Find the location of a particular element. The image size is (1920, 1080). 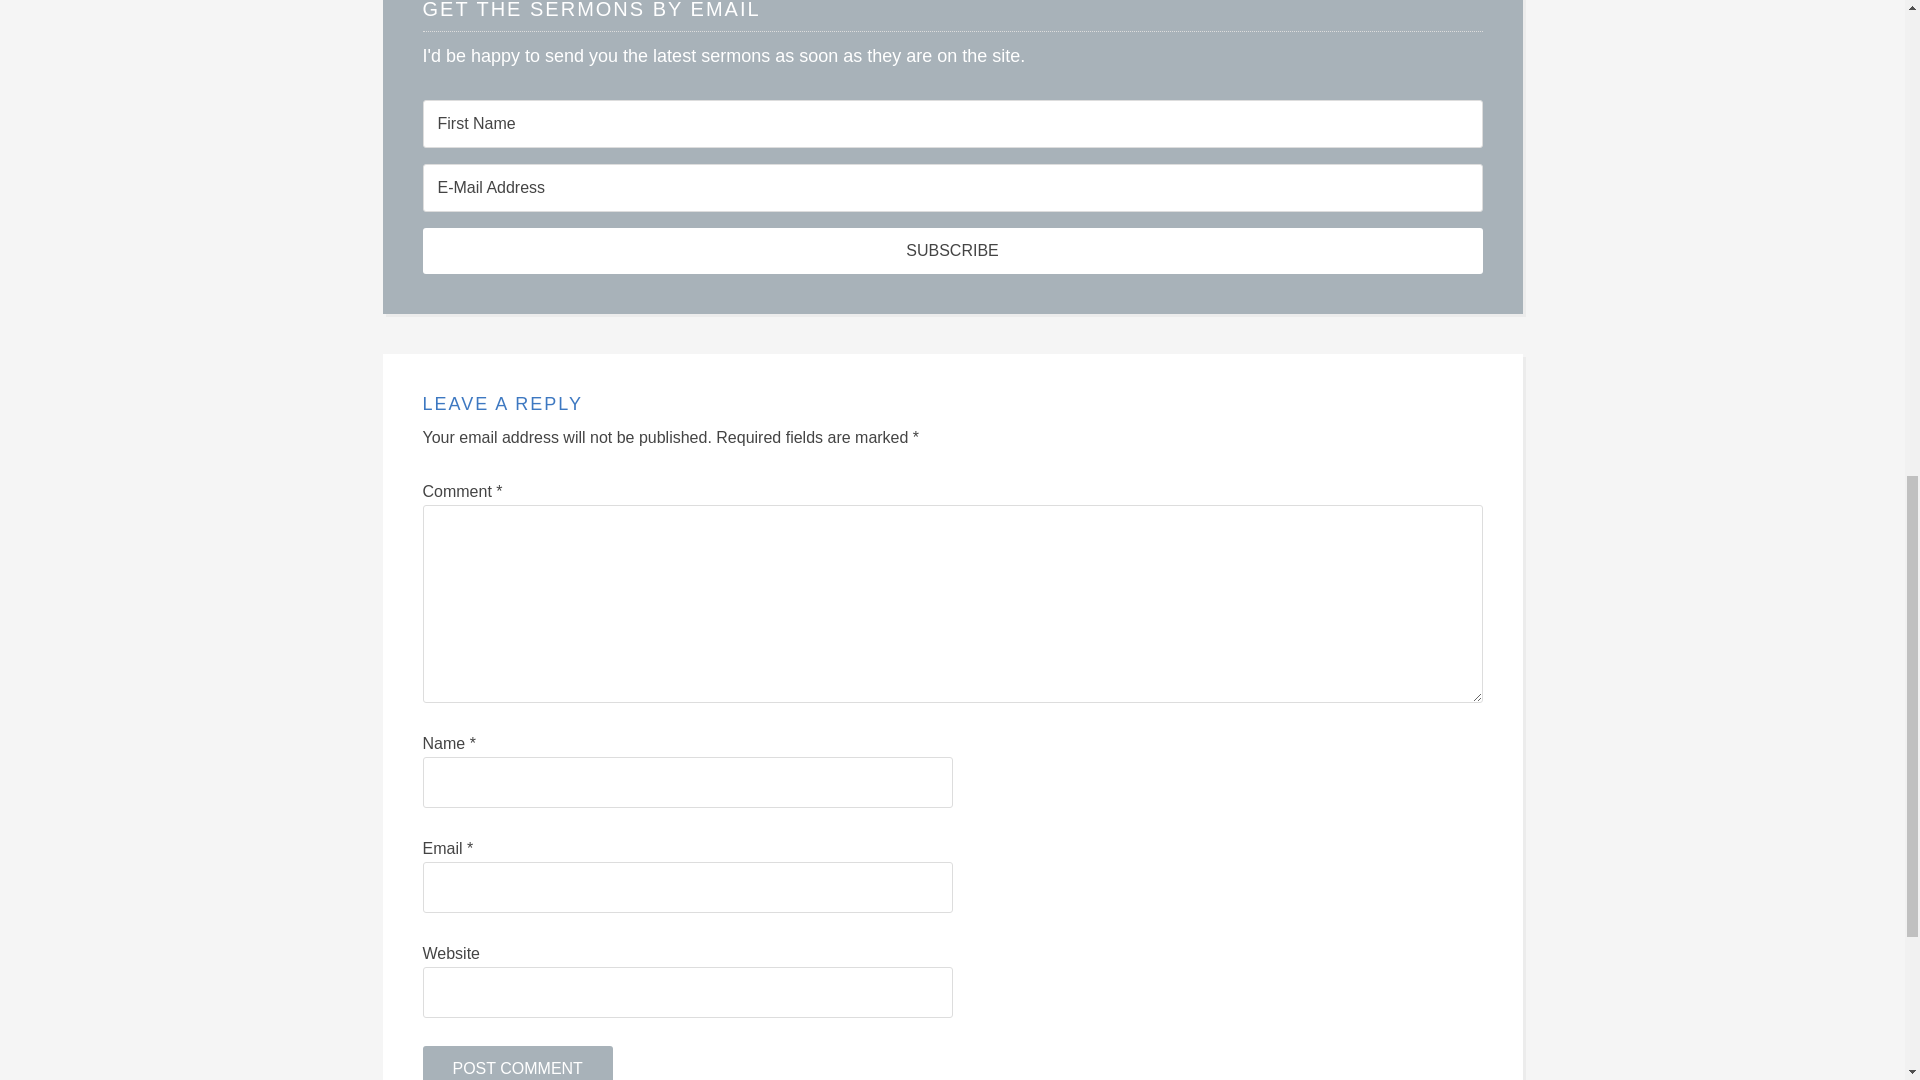

Subscribe is located at coordinates (952, 250).